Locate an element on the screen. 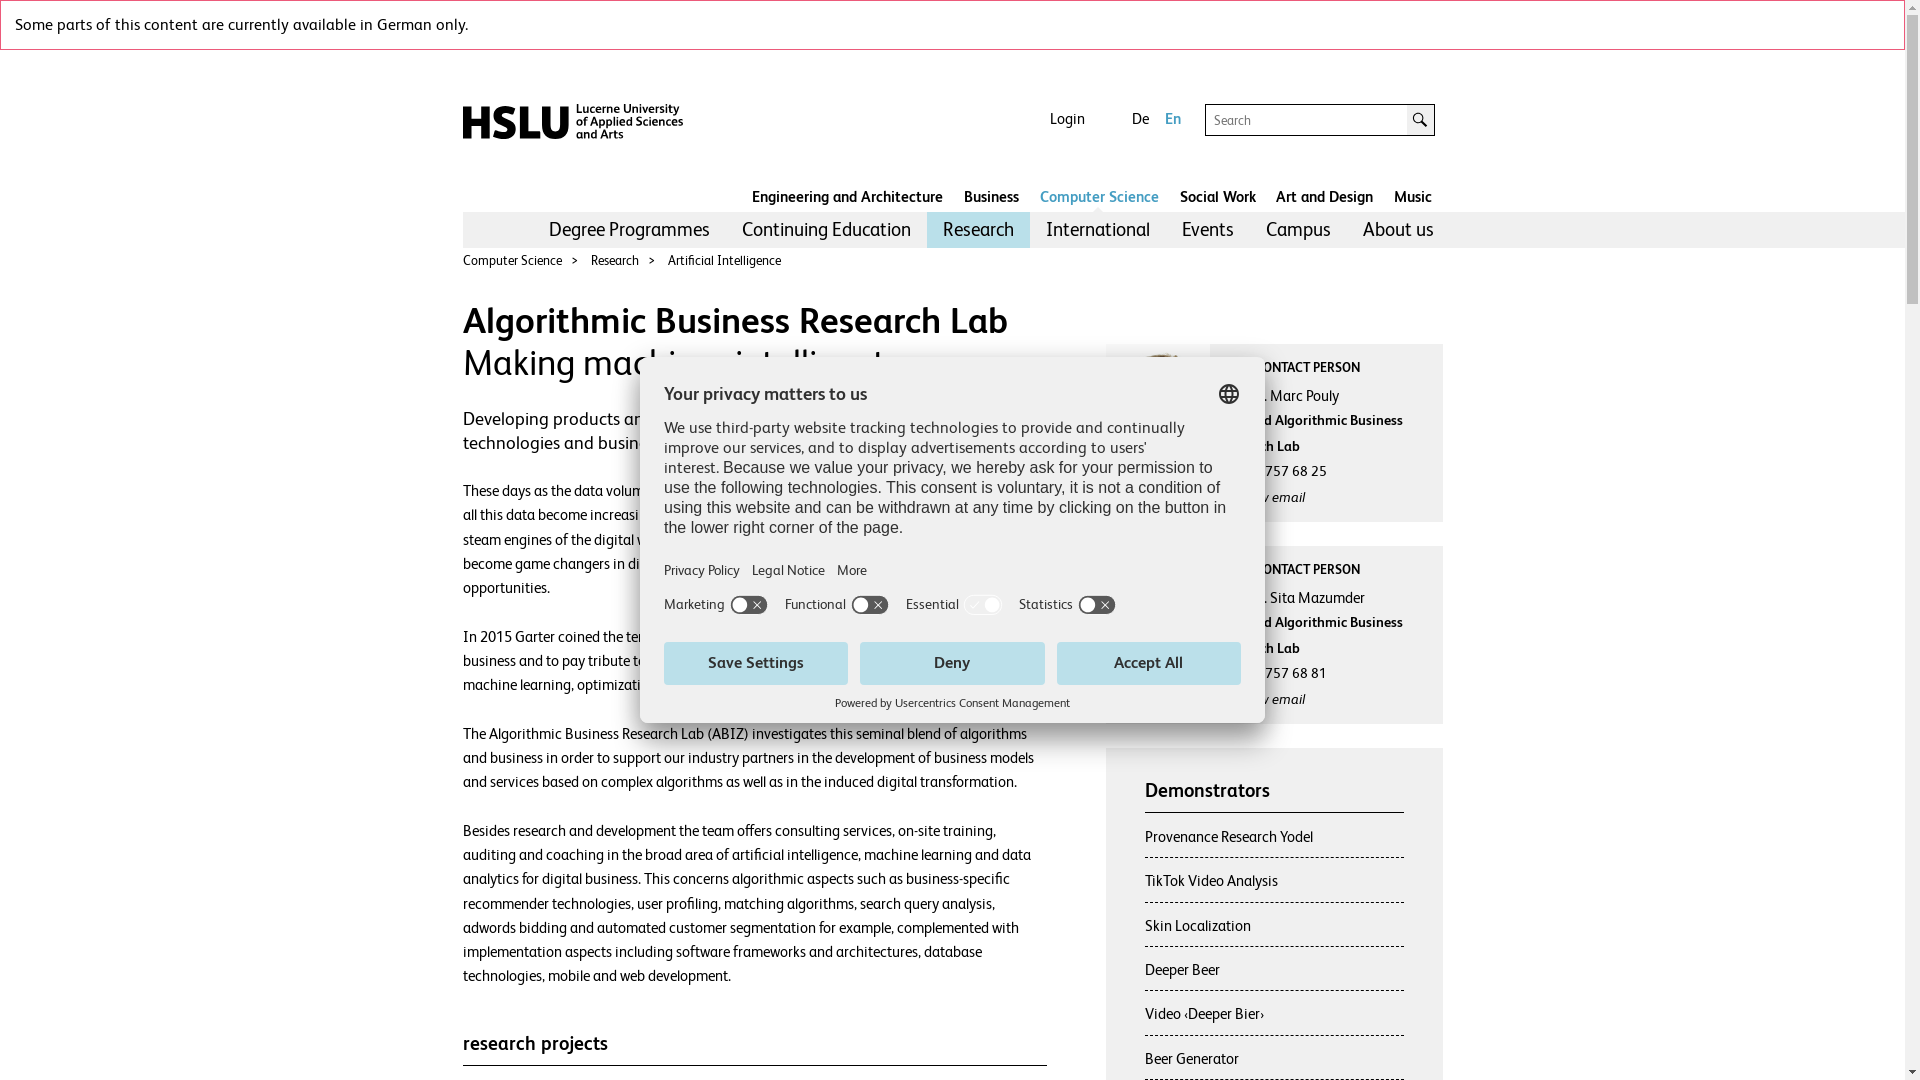 Image resolution: width=1920 pixels, height=1080 pixels. Deeper Beer is located at coordinates (1182, 970).